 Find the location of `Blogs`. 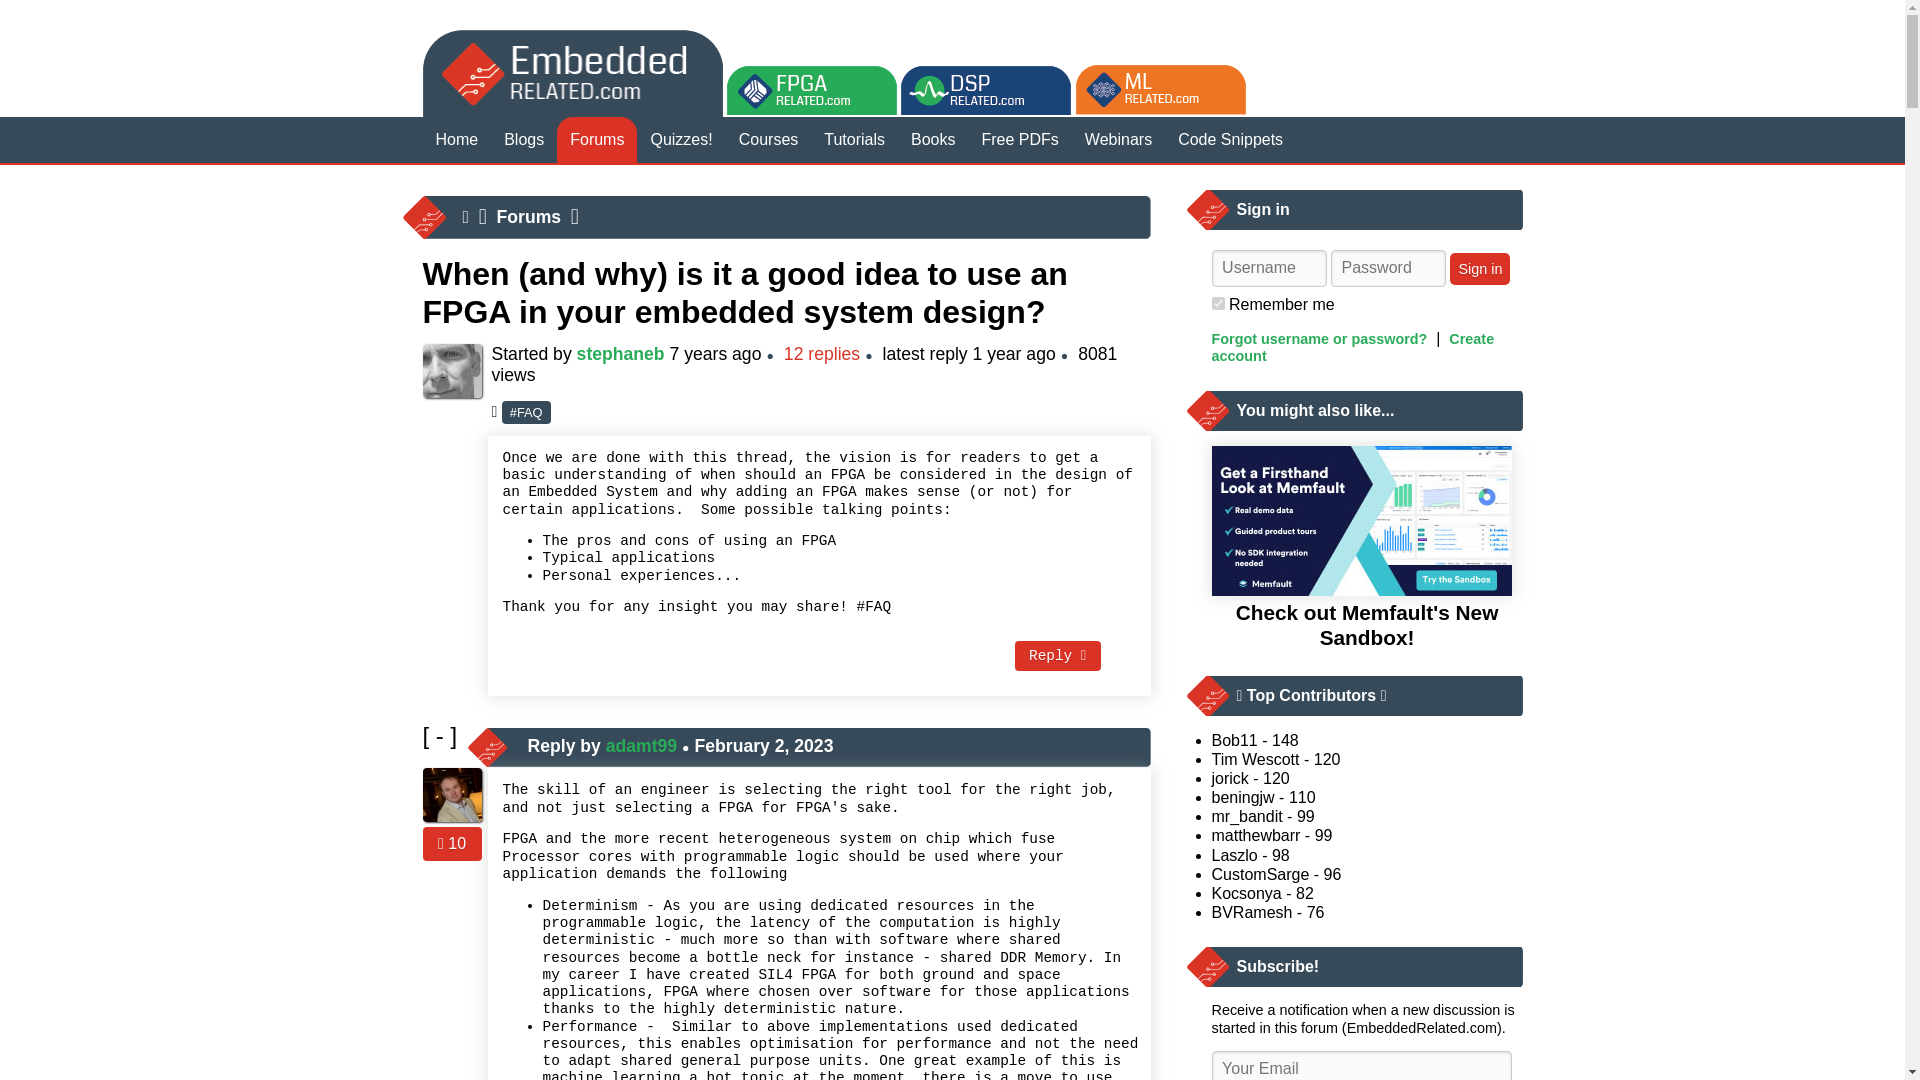

Blogs is located at coordinates (524, 140).